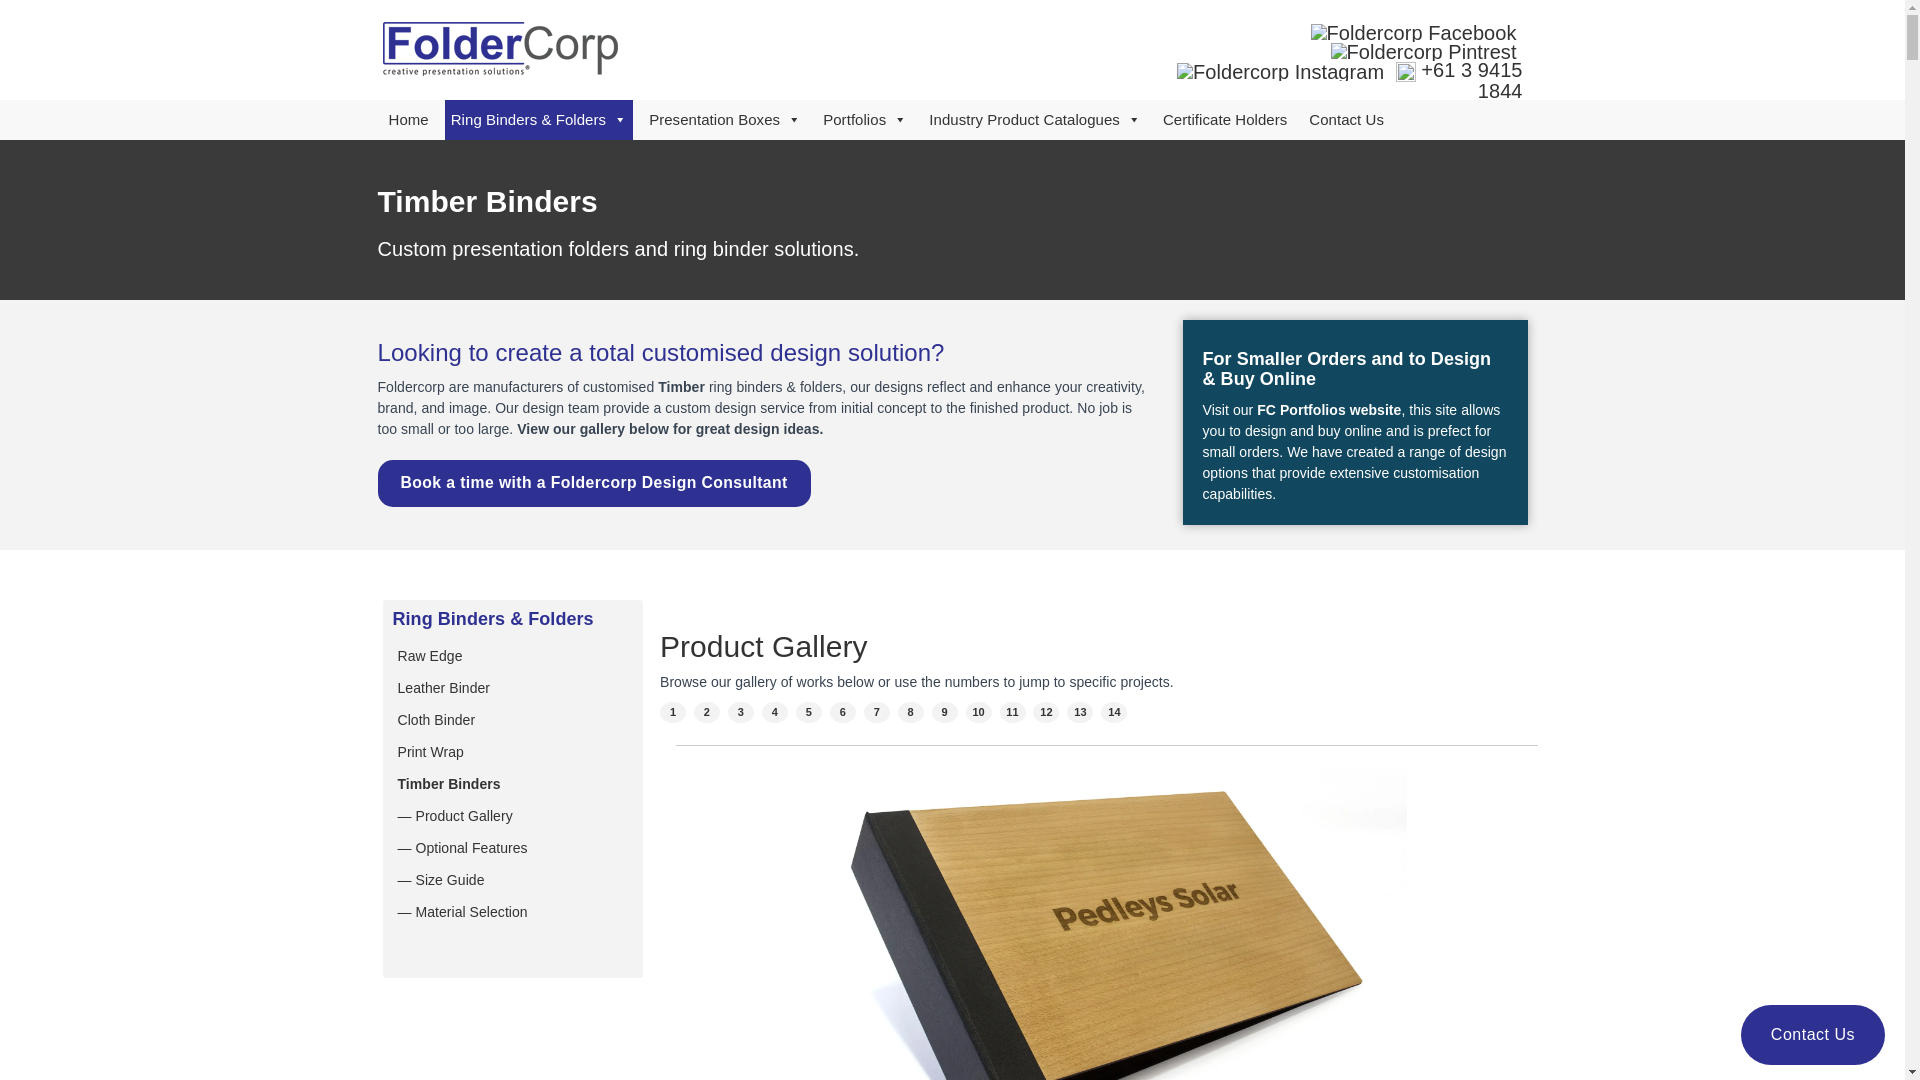  Describe the element at coordinates (877, 713) in the screenshot. I see `7` at that location.